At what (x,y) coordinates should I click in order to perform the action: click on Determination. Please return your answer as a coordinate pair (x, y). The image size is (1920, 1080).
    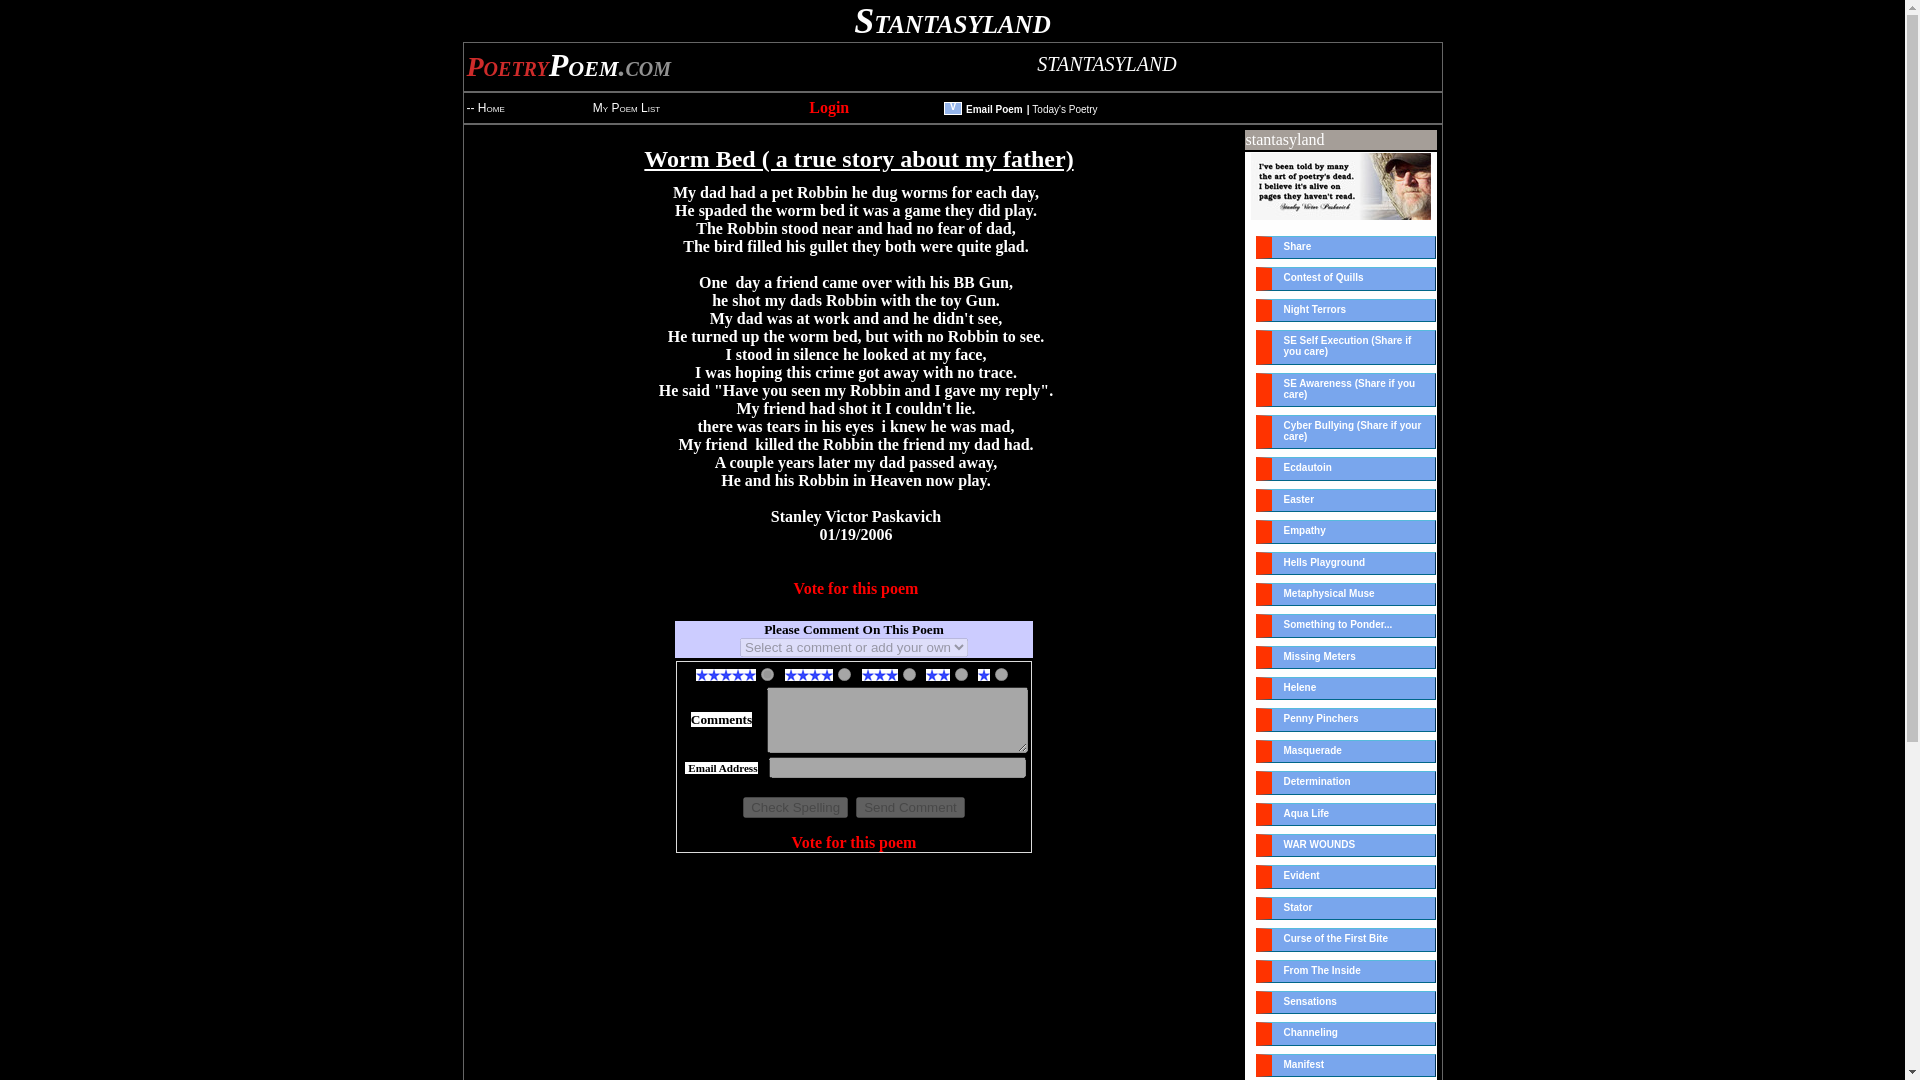
    Looking at the image, I should click on (1346, 782).